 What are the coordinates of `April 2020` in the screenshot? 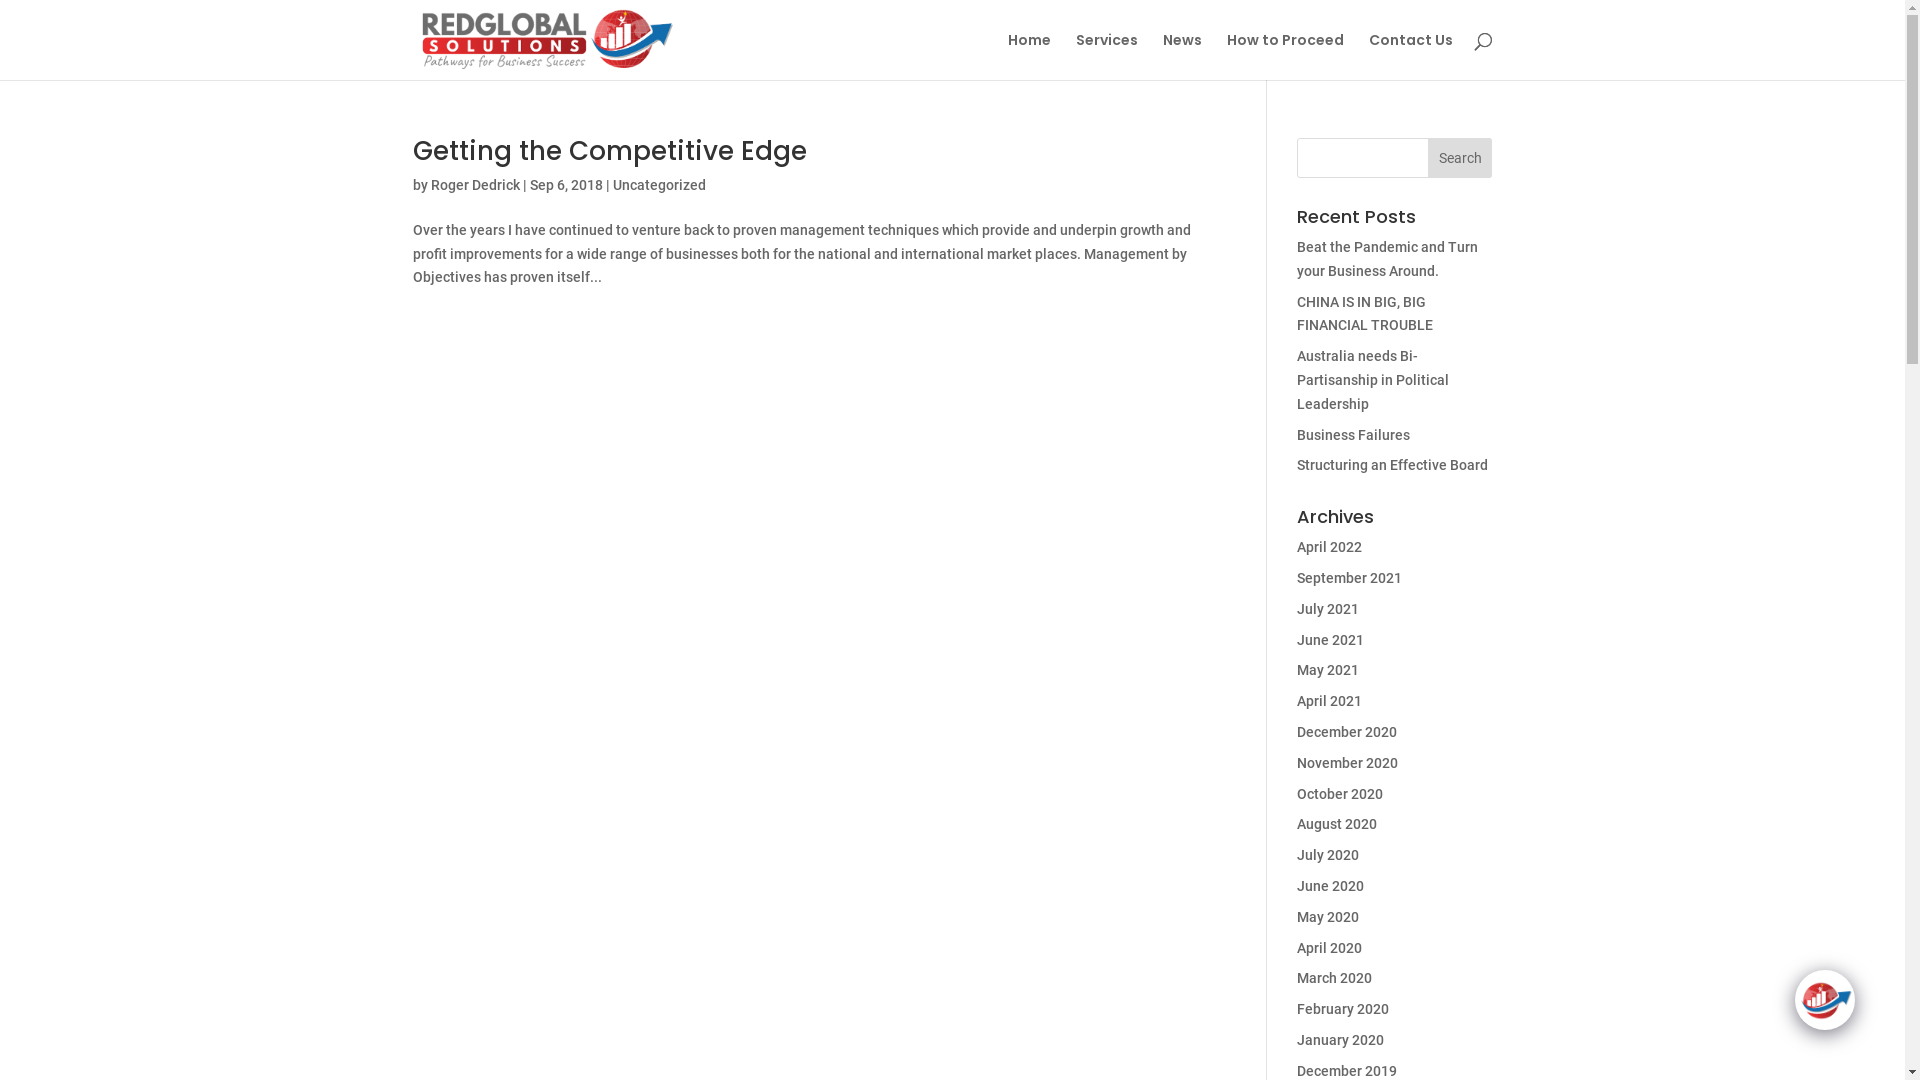 It's located at (1330, 948).